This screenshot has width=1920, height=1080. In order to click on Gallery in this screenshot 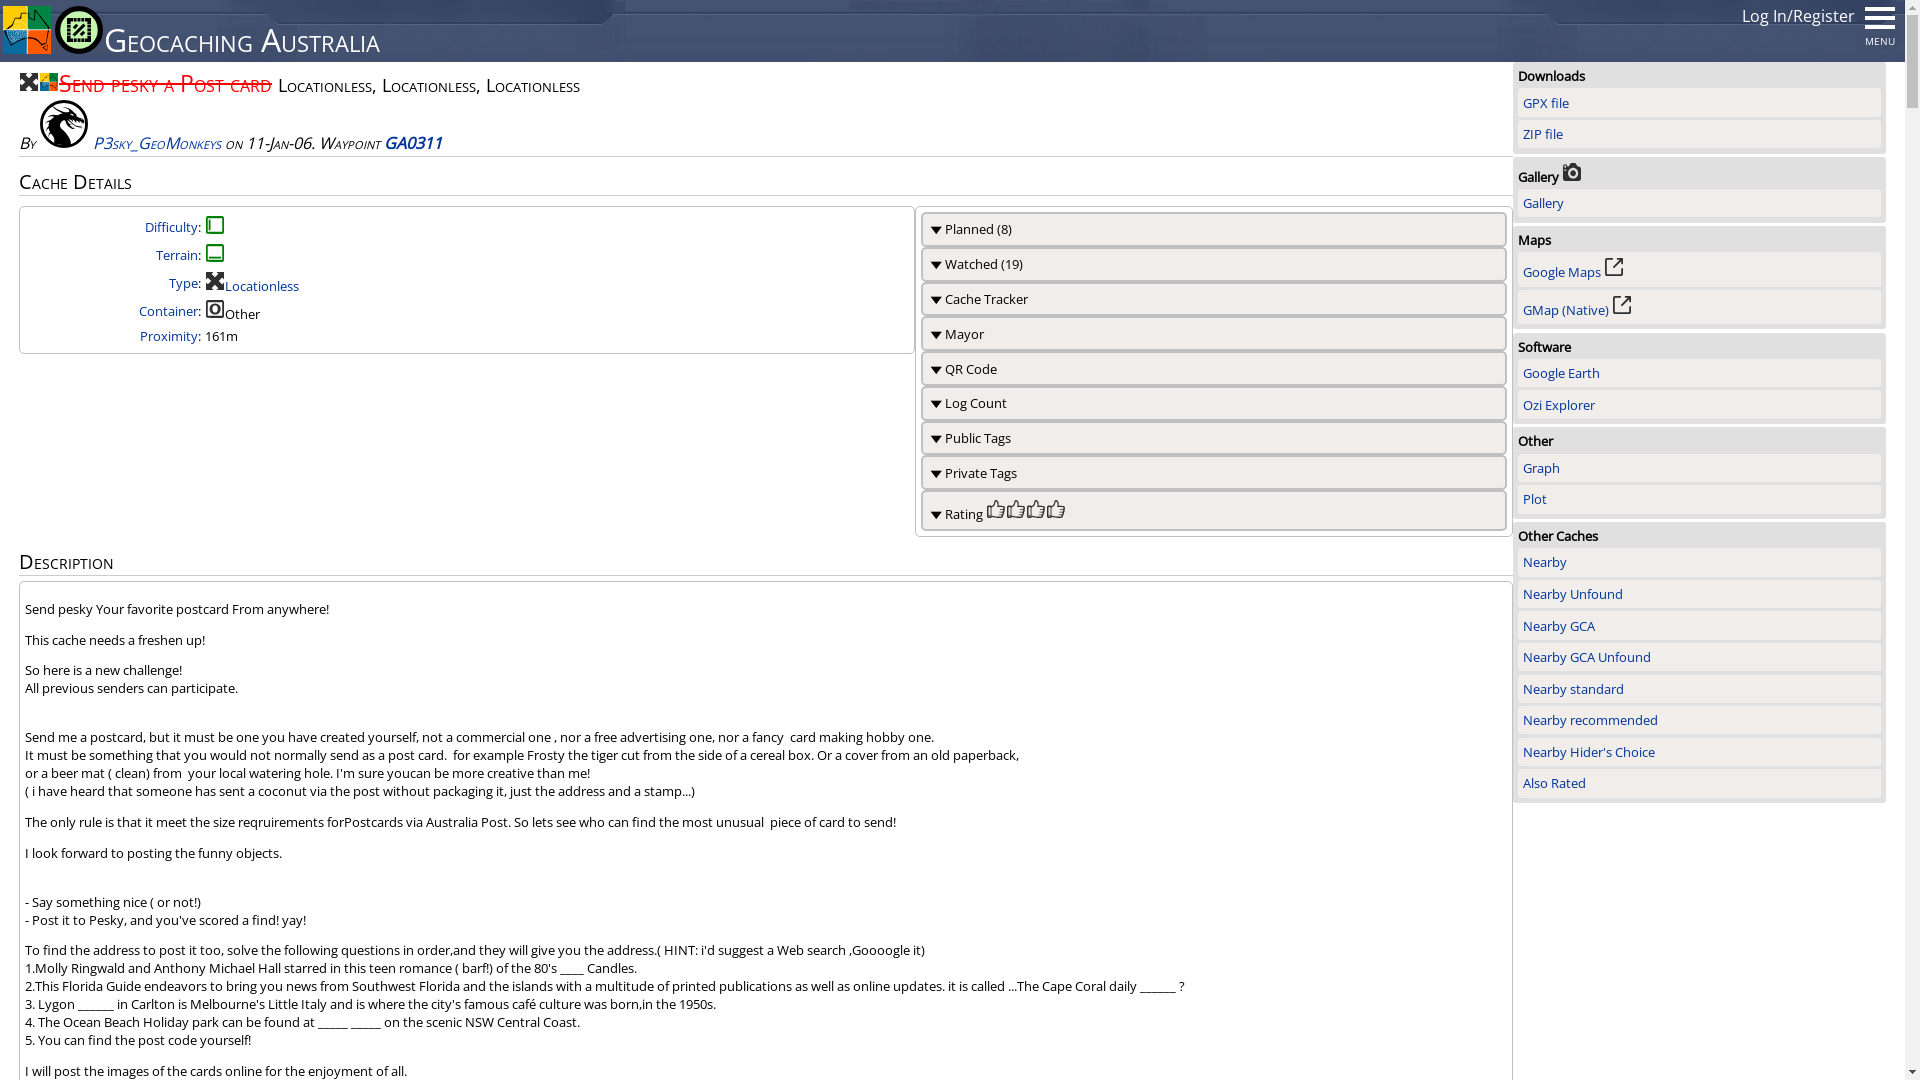, I will do `click(1700, 214)`.